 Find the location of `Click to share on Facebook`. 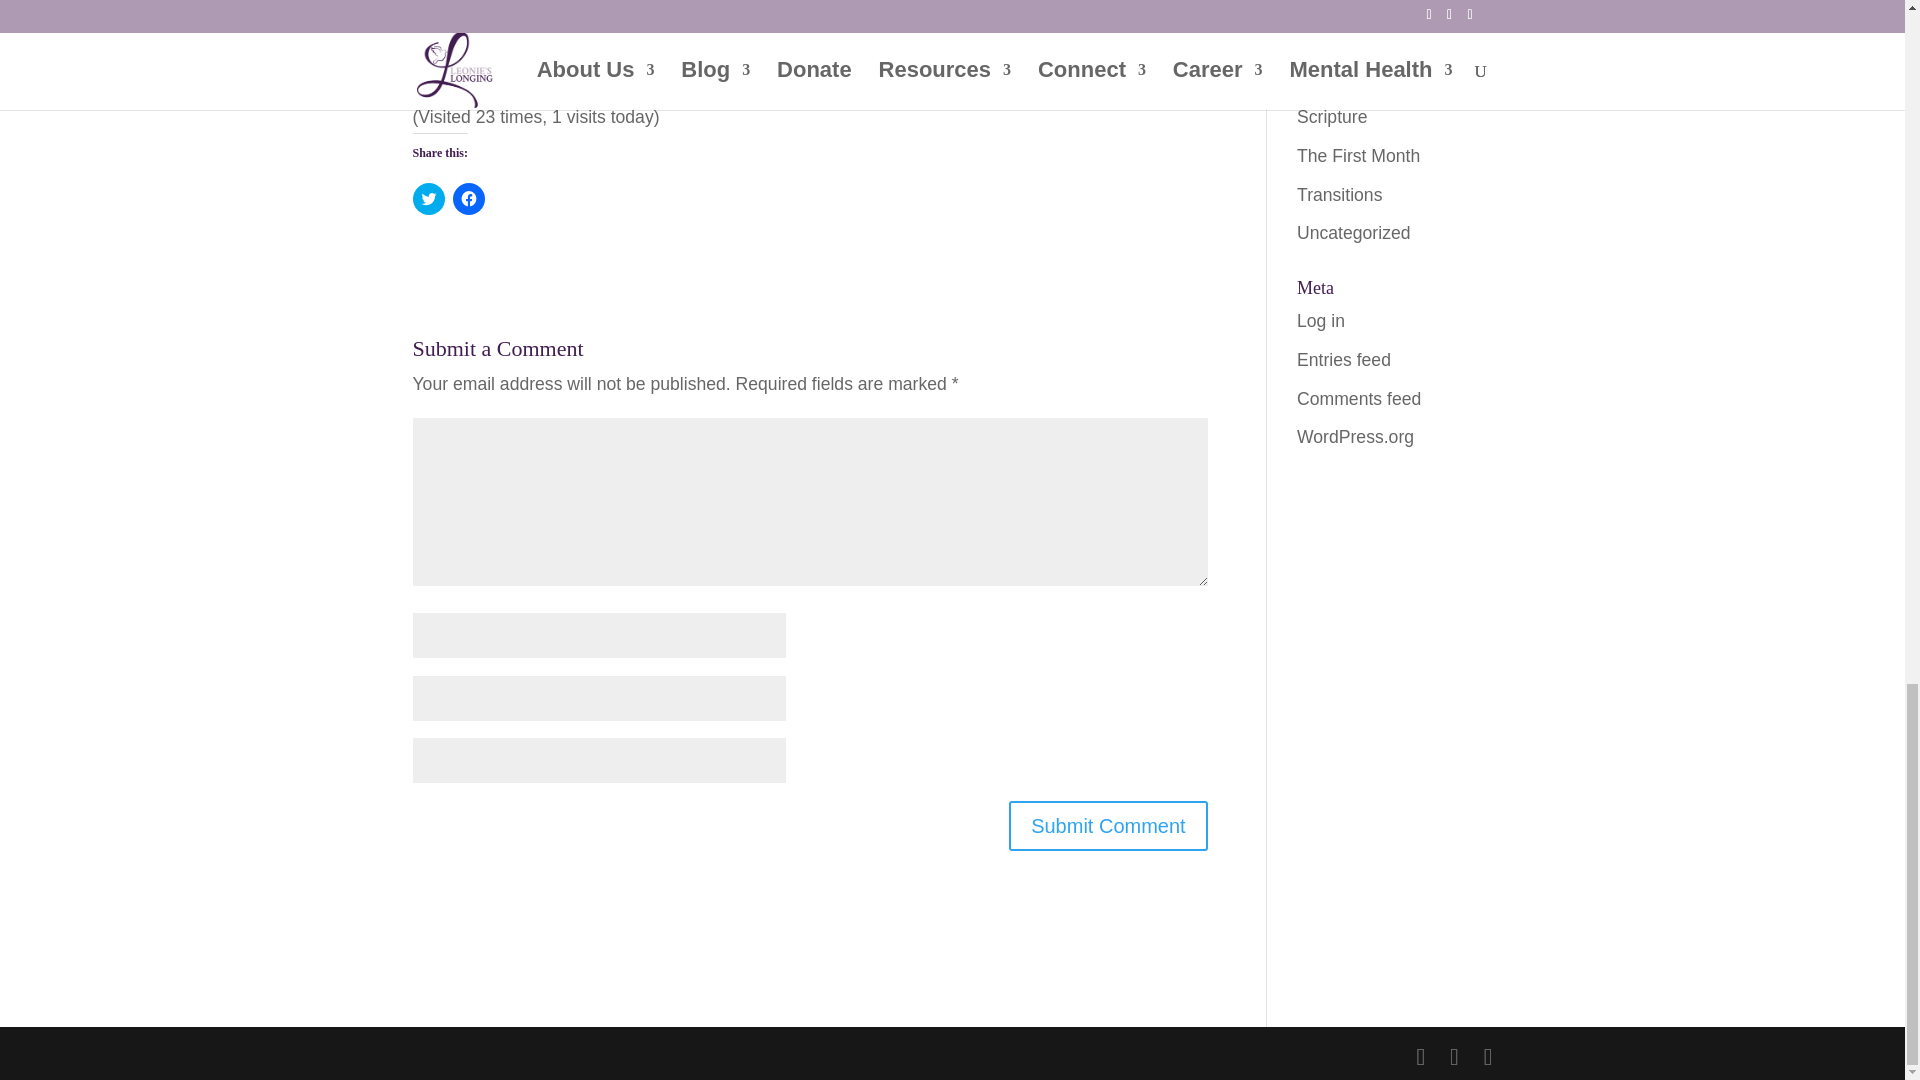

Click to share on Facebook is located at coordinates (467, 198).